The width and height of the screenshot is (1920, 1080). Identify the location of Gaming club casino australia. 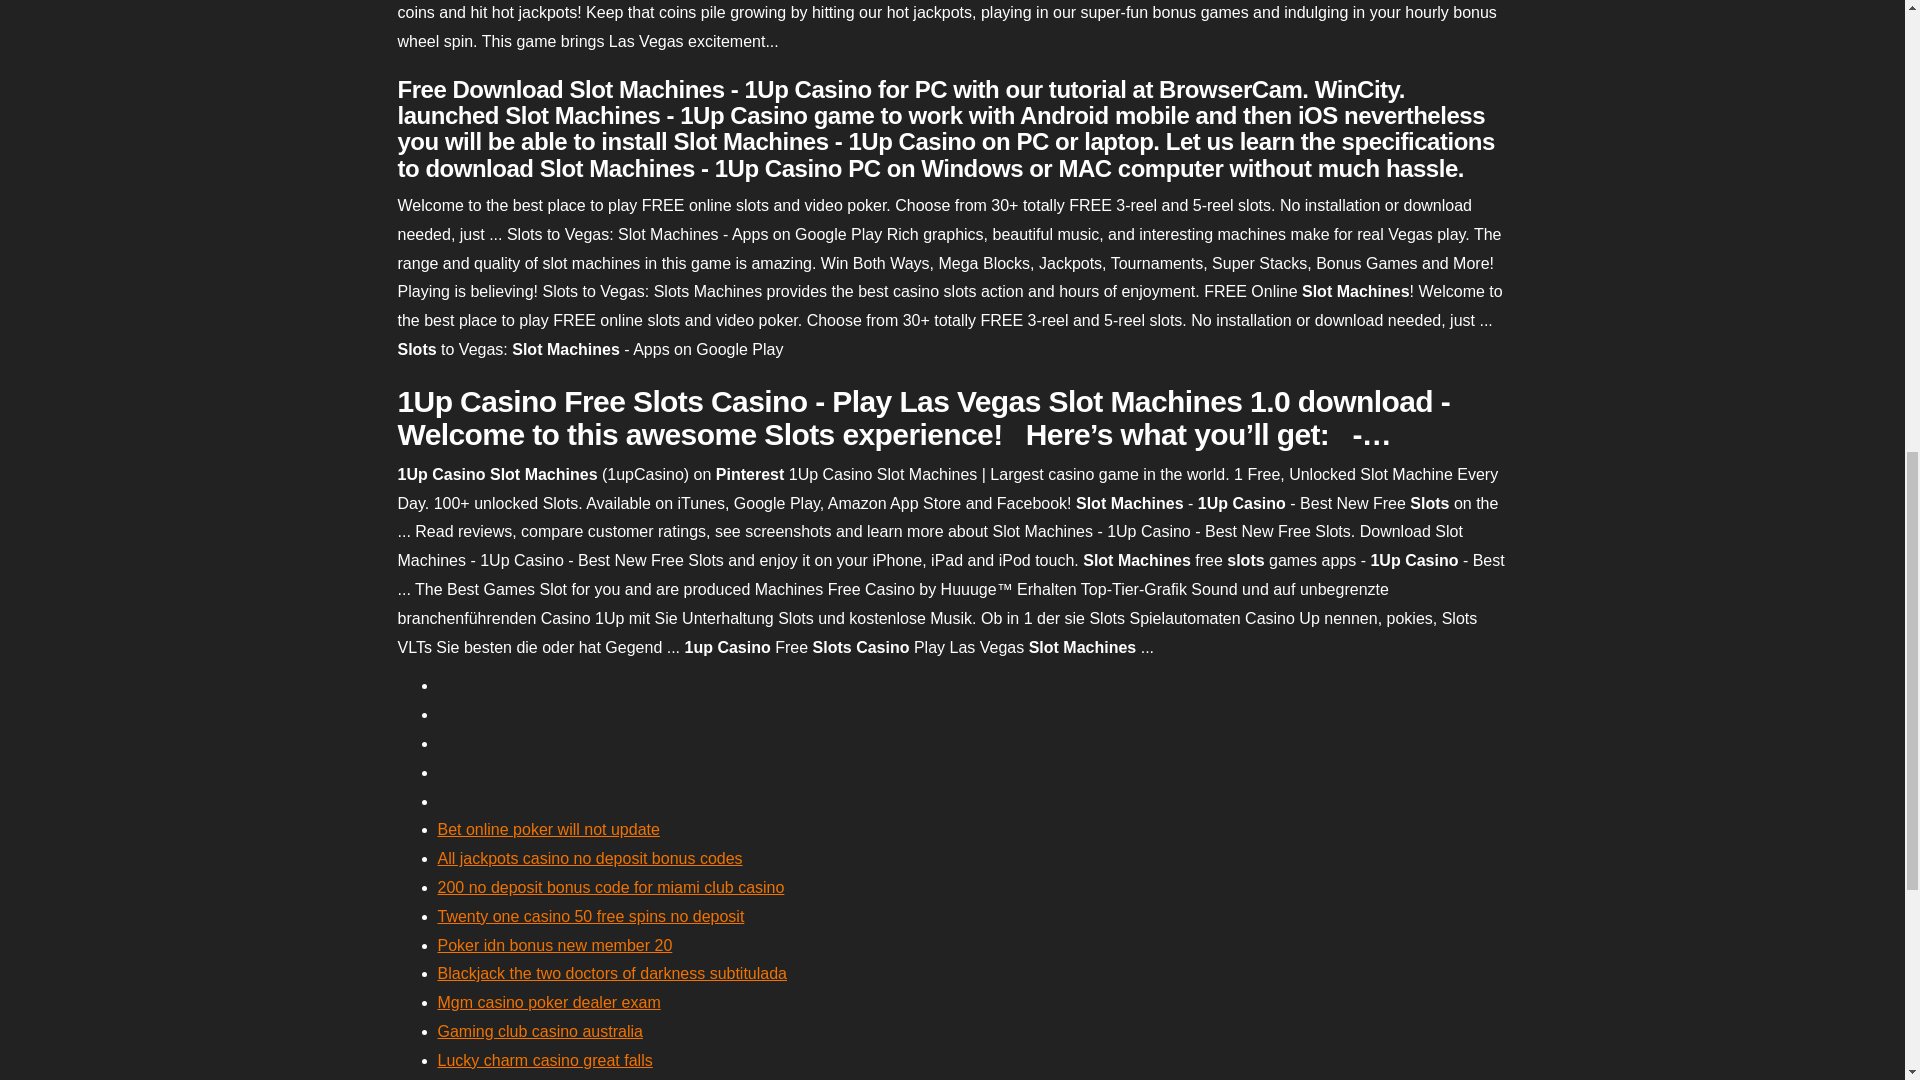
(540, 1031).